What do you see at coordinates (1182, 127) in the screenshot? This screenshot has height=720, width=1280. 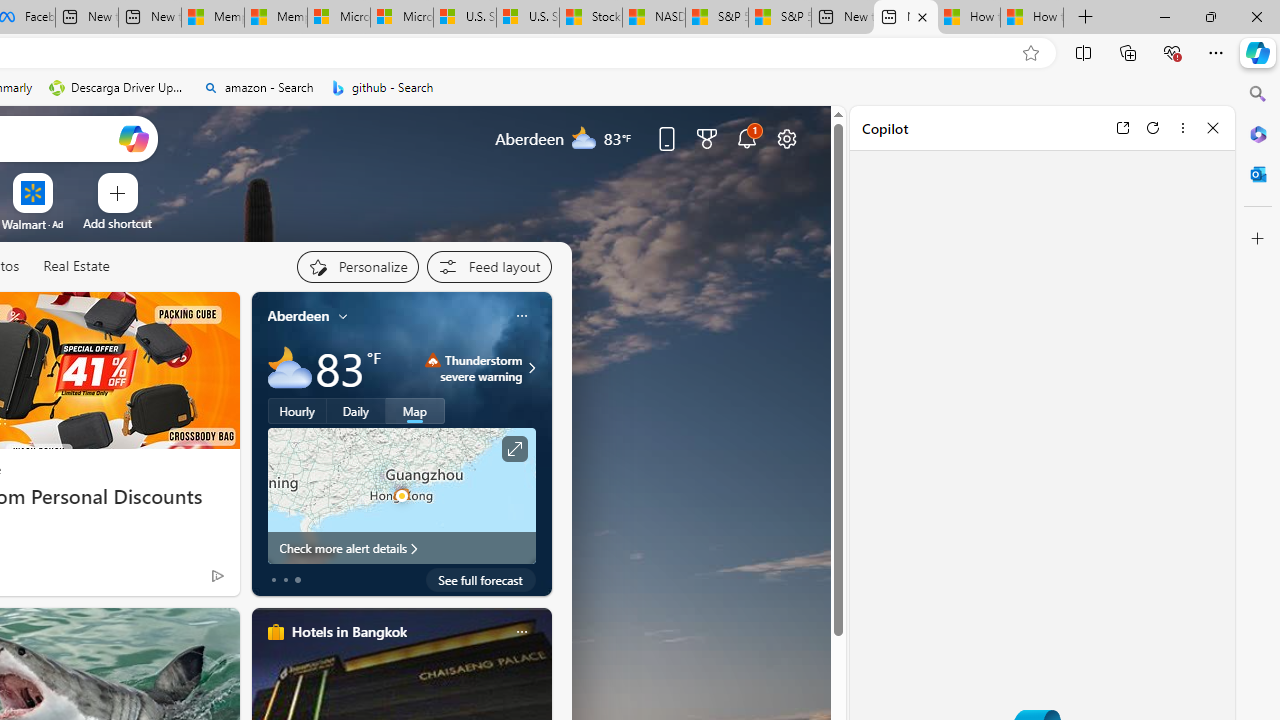 I see `More options` at bounding box center [1182, 127].